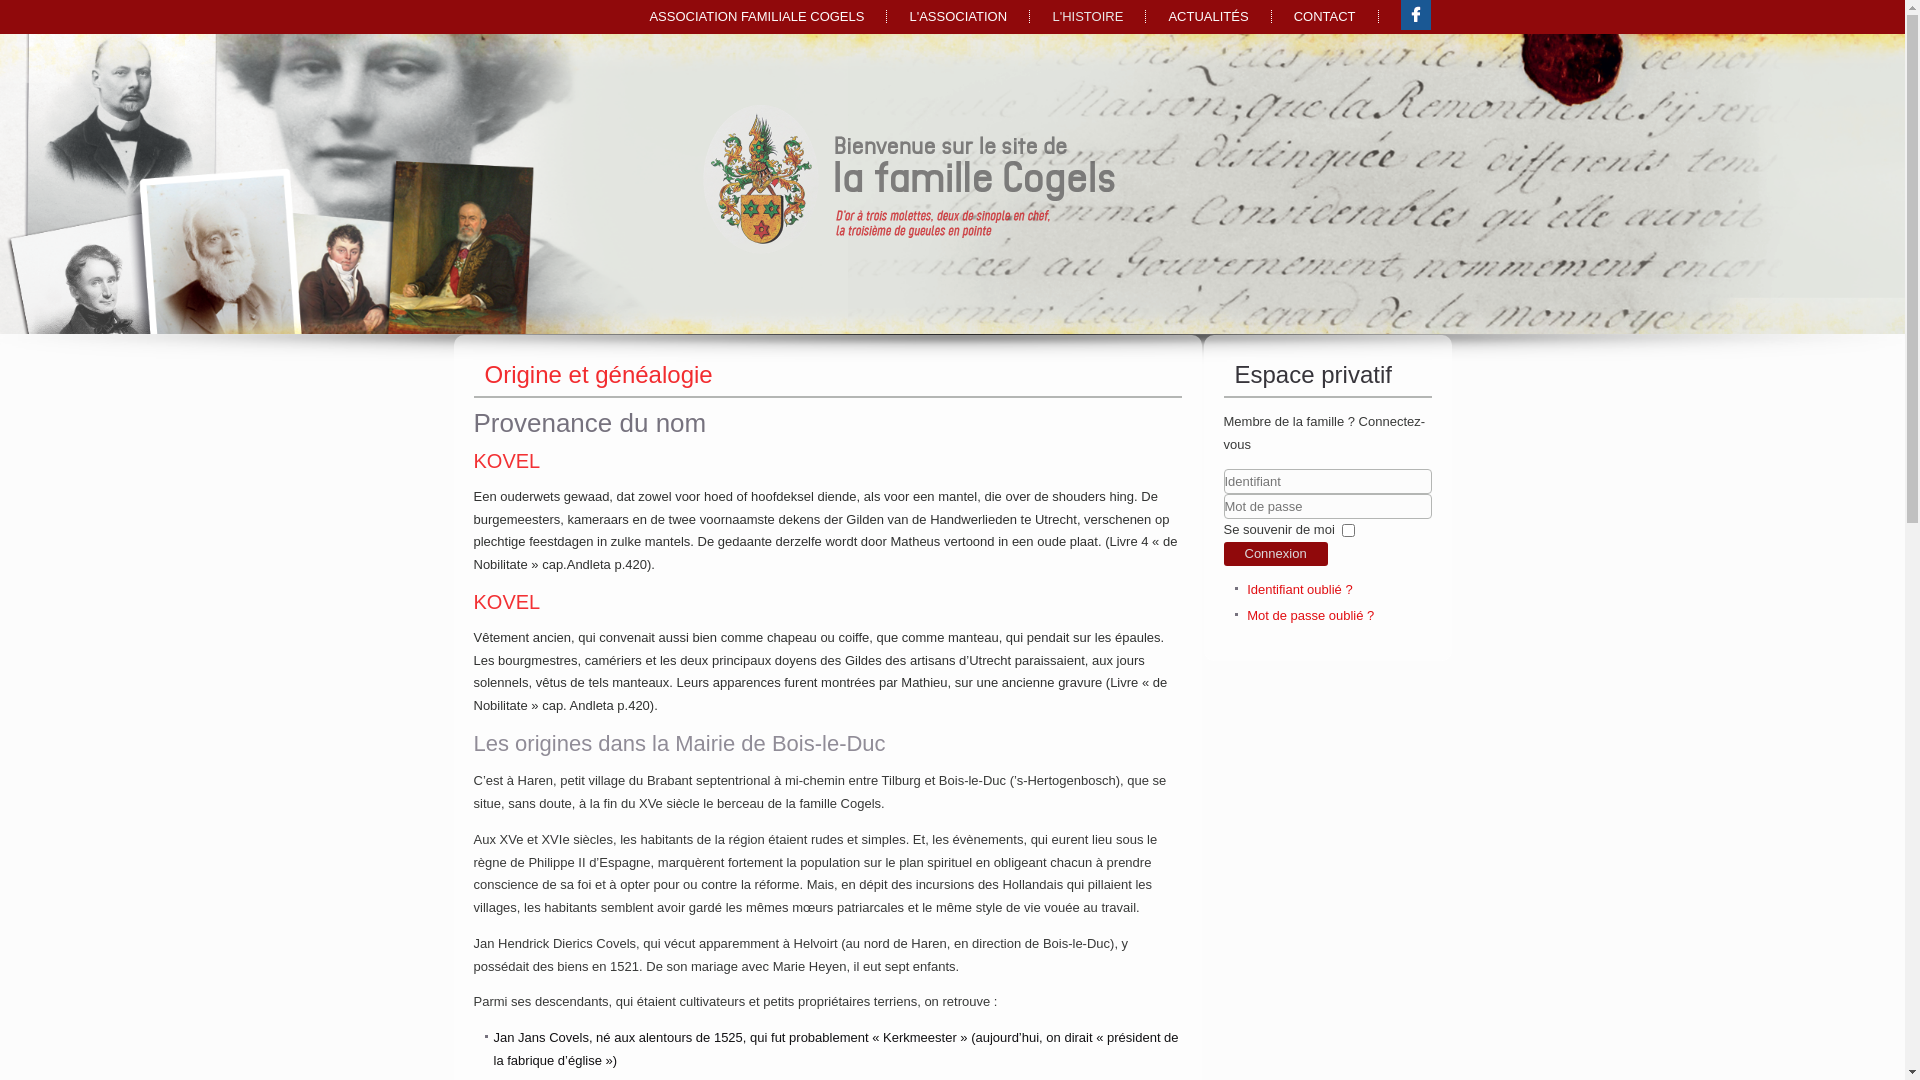  What do you see at coordinates (1276, 554) in the screenshot?
I see `Connexion` at bounding box center [1276, 554].